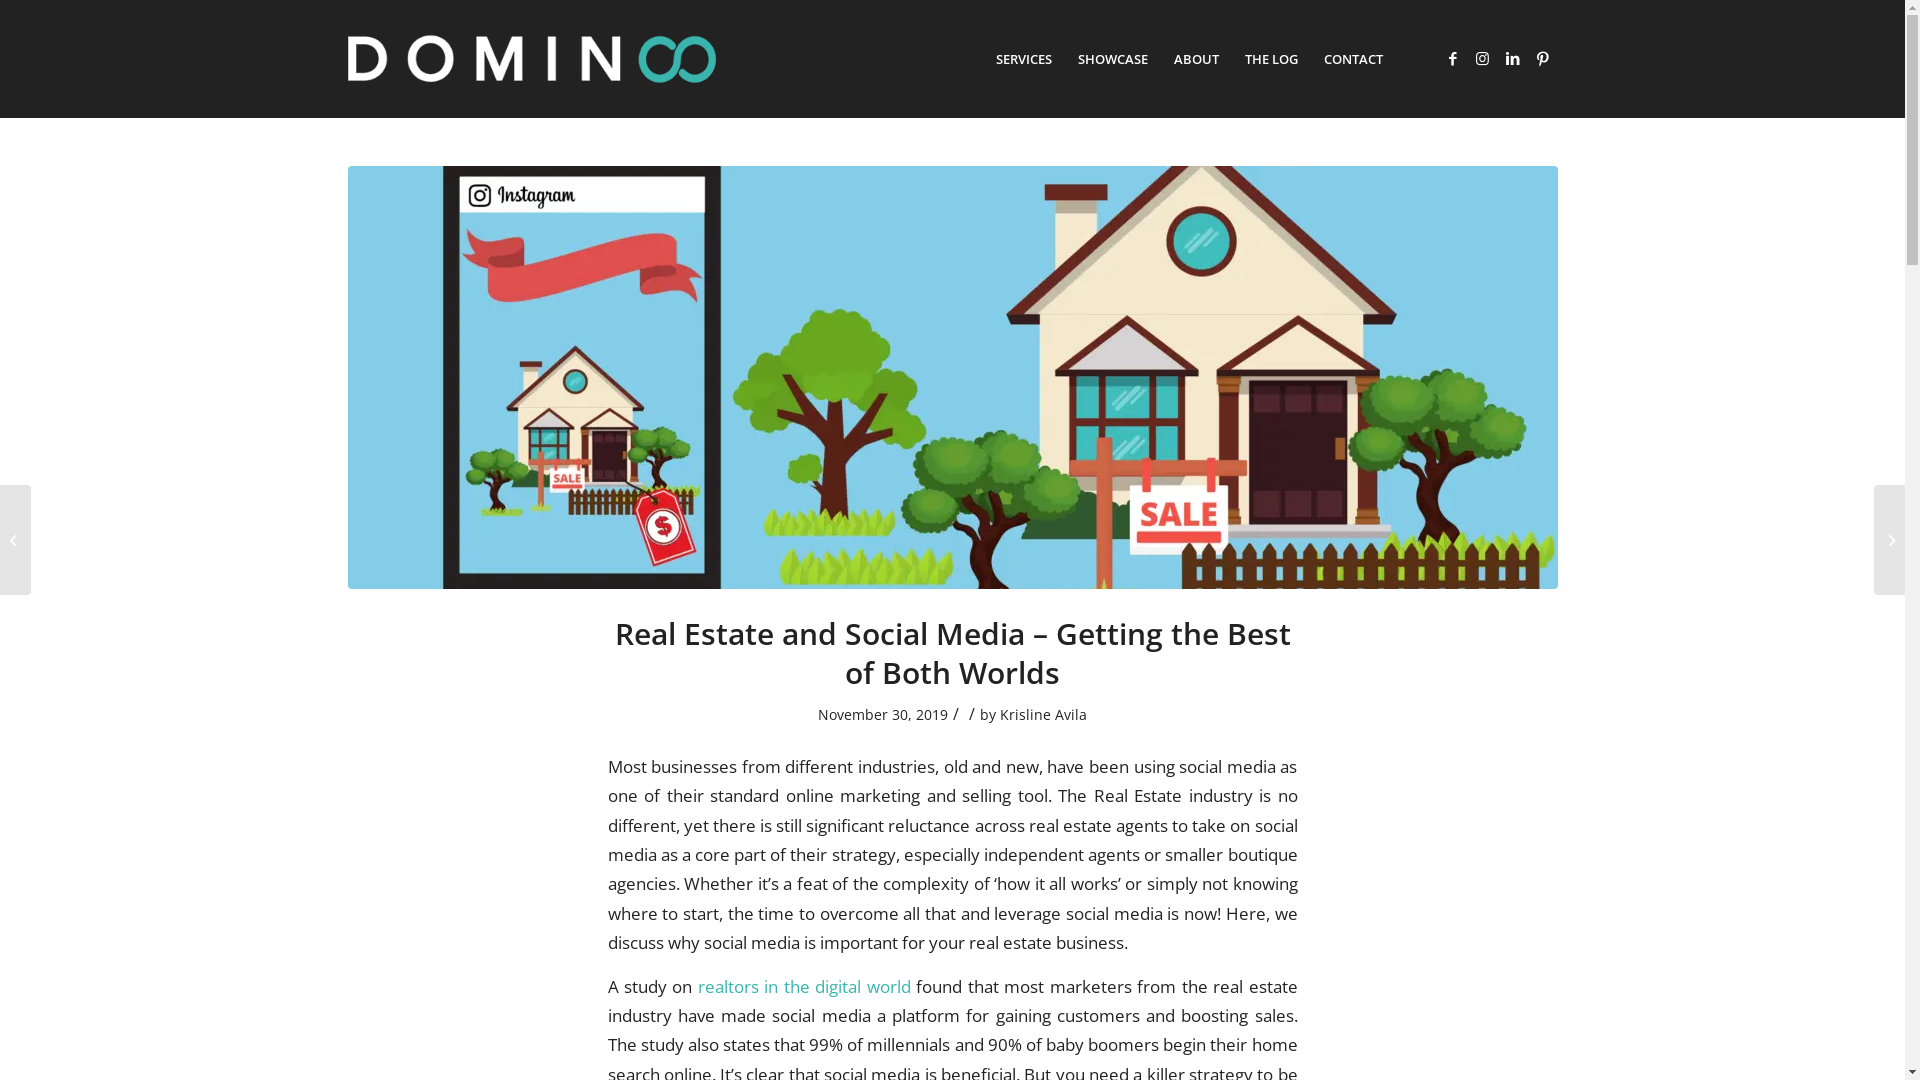  Describe the element at coordinates (1023, 59) in the screenshot. I see `SERVICES` at that location.